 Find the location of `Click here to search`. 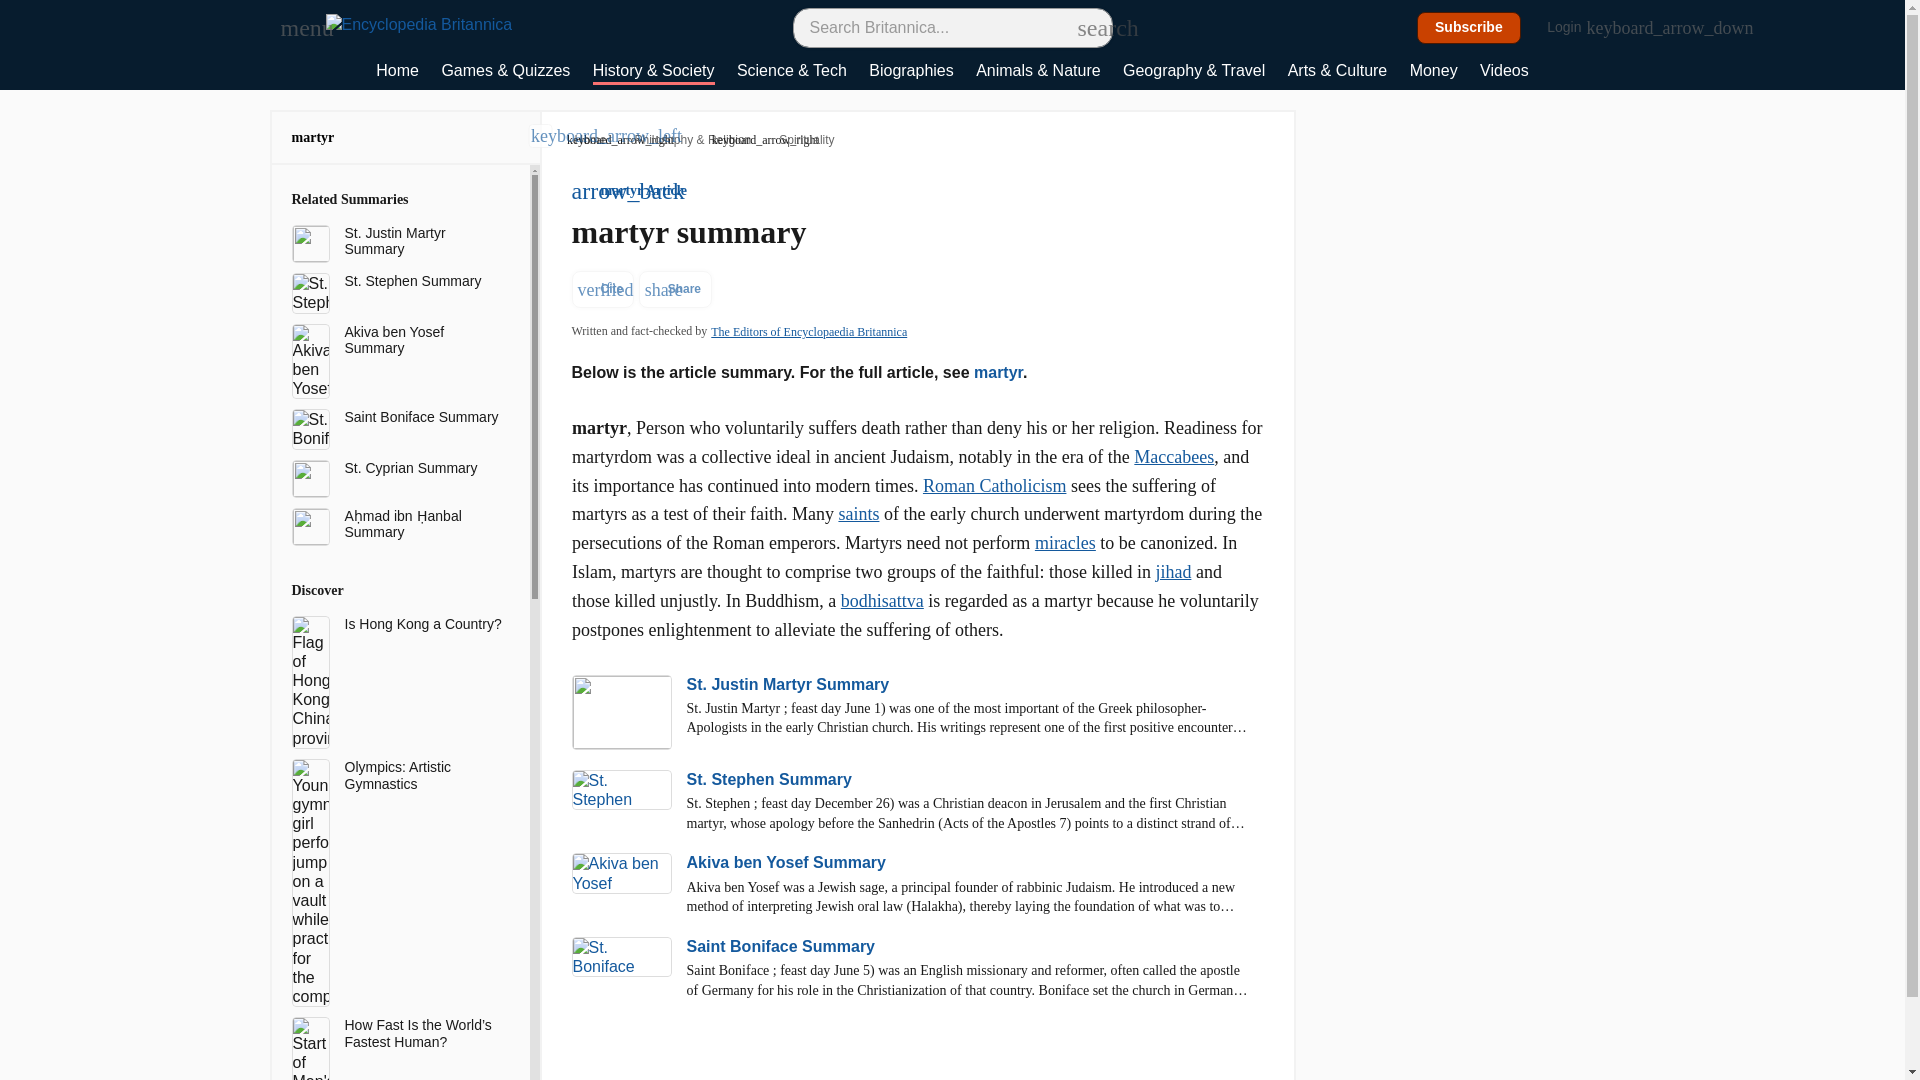

Click here to search is located at coordinates (1088, 27).